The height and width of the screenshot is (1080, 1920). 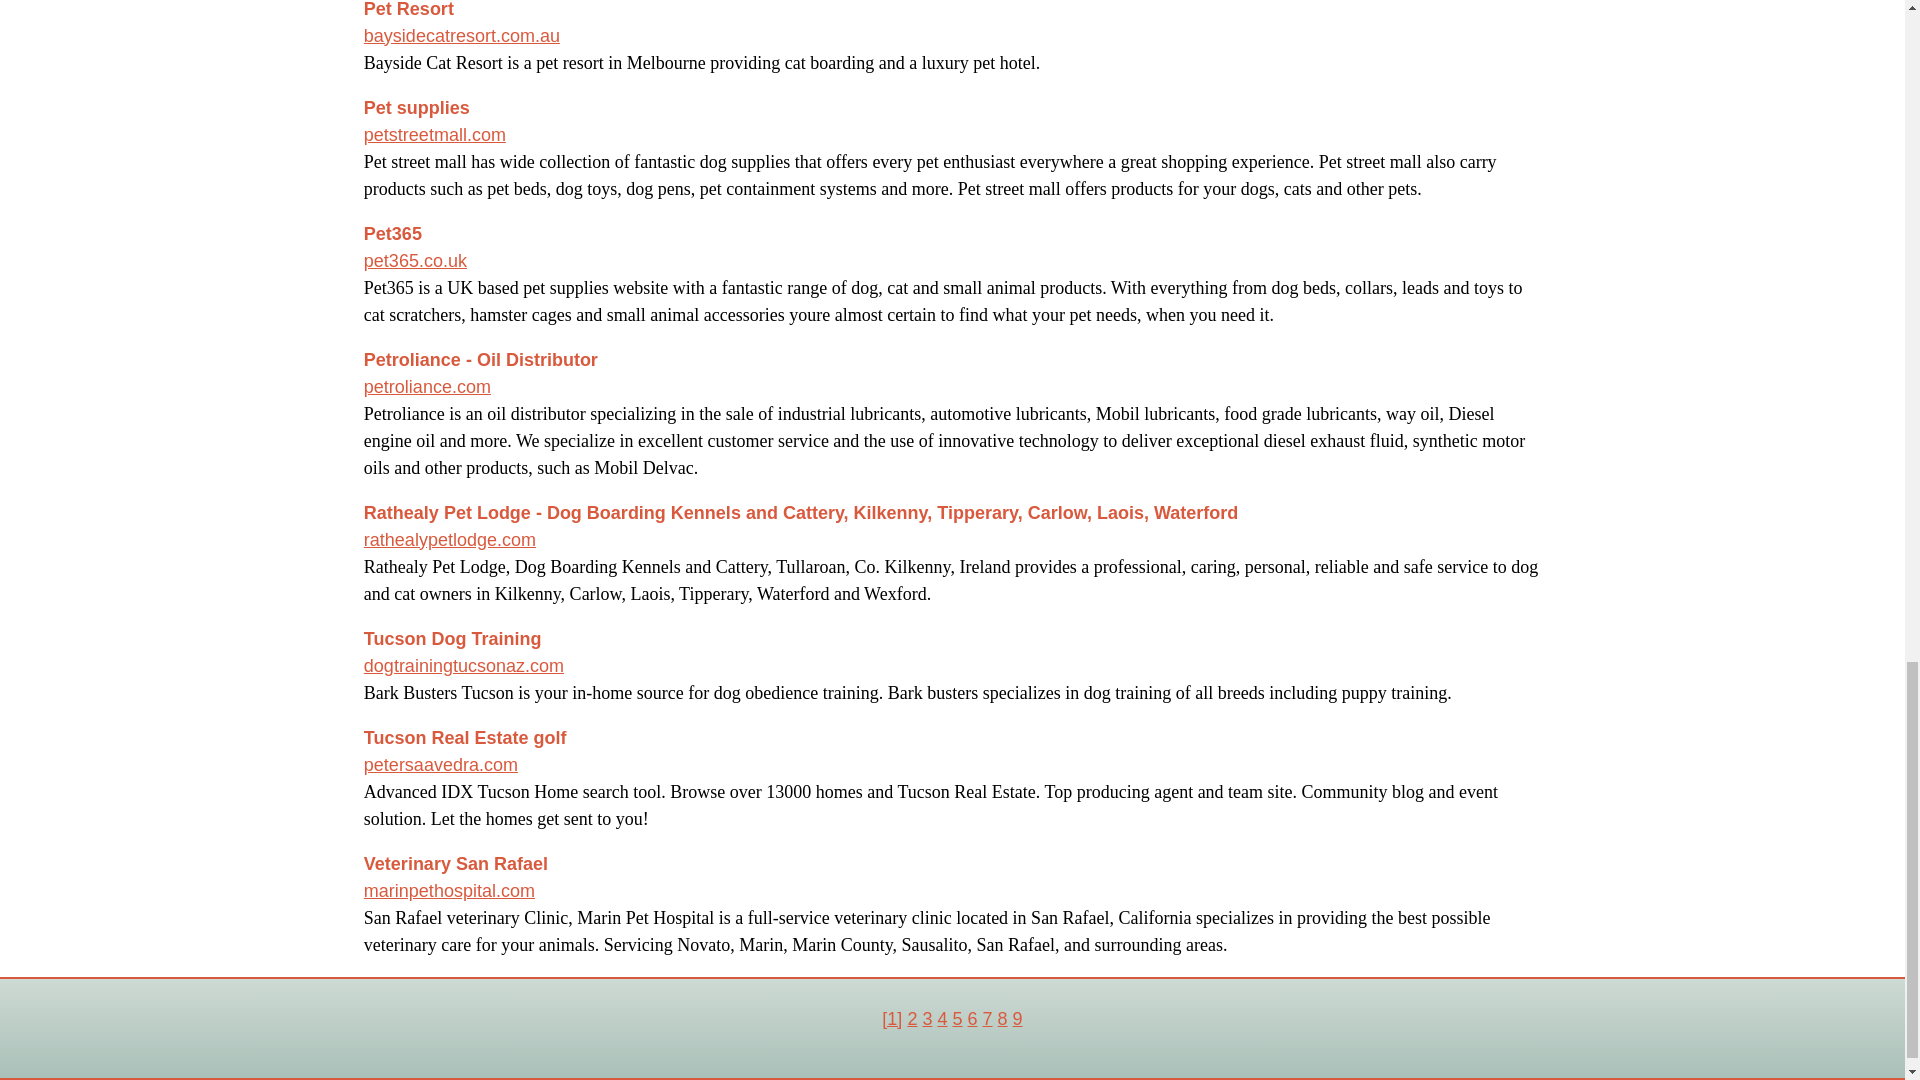 What do you see at coordinates (428, 386) in the screenshot?
I see `petroliance.com` at bounding box center [428, 386].